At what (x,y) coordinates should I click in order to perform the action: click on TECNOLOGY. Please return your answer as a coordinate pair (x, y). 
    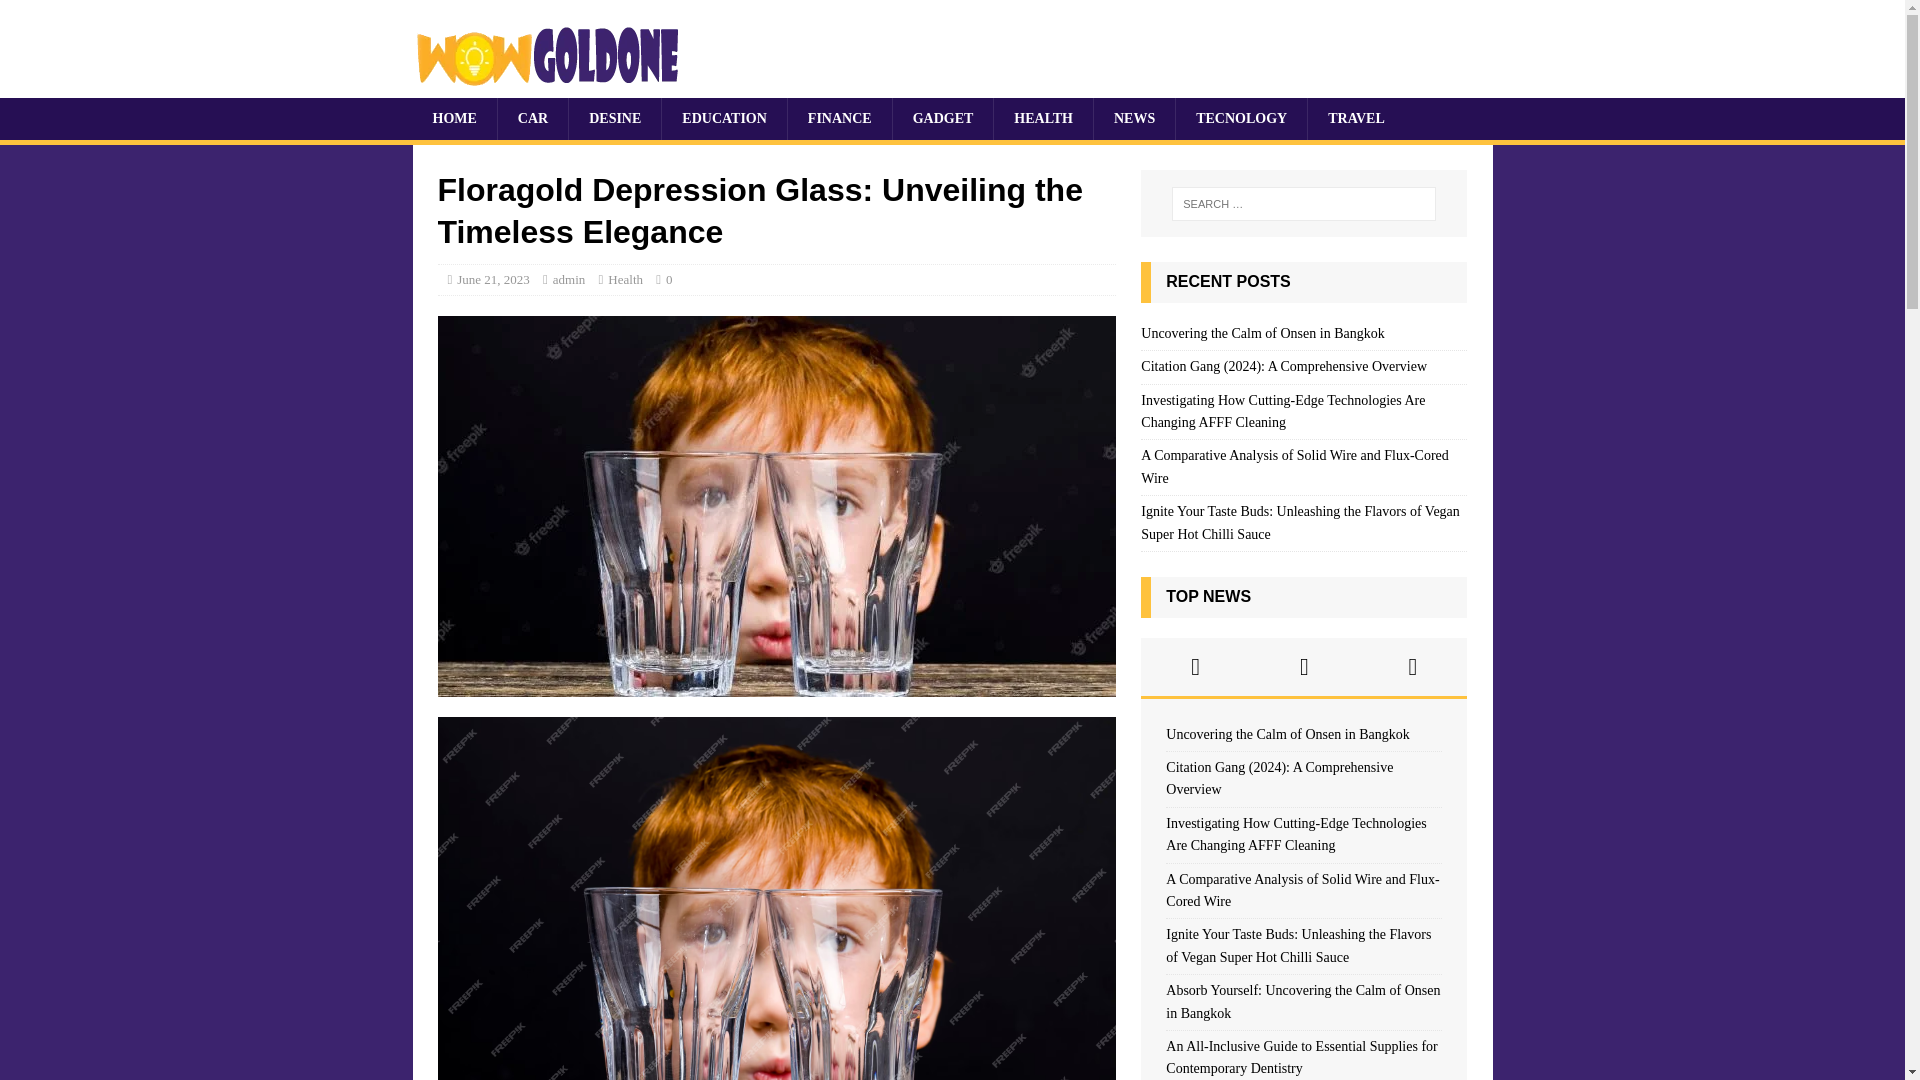
    Looking at the image, I should click on (1241, 119).